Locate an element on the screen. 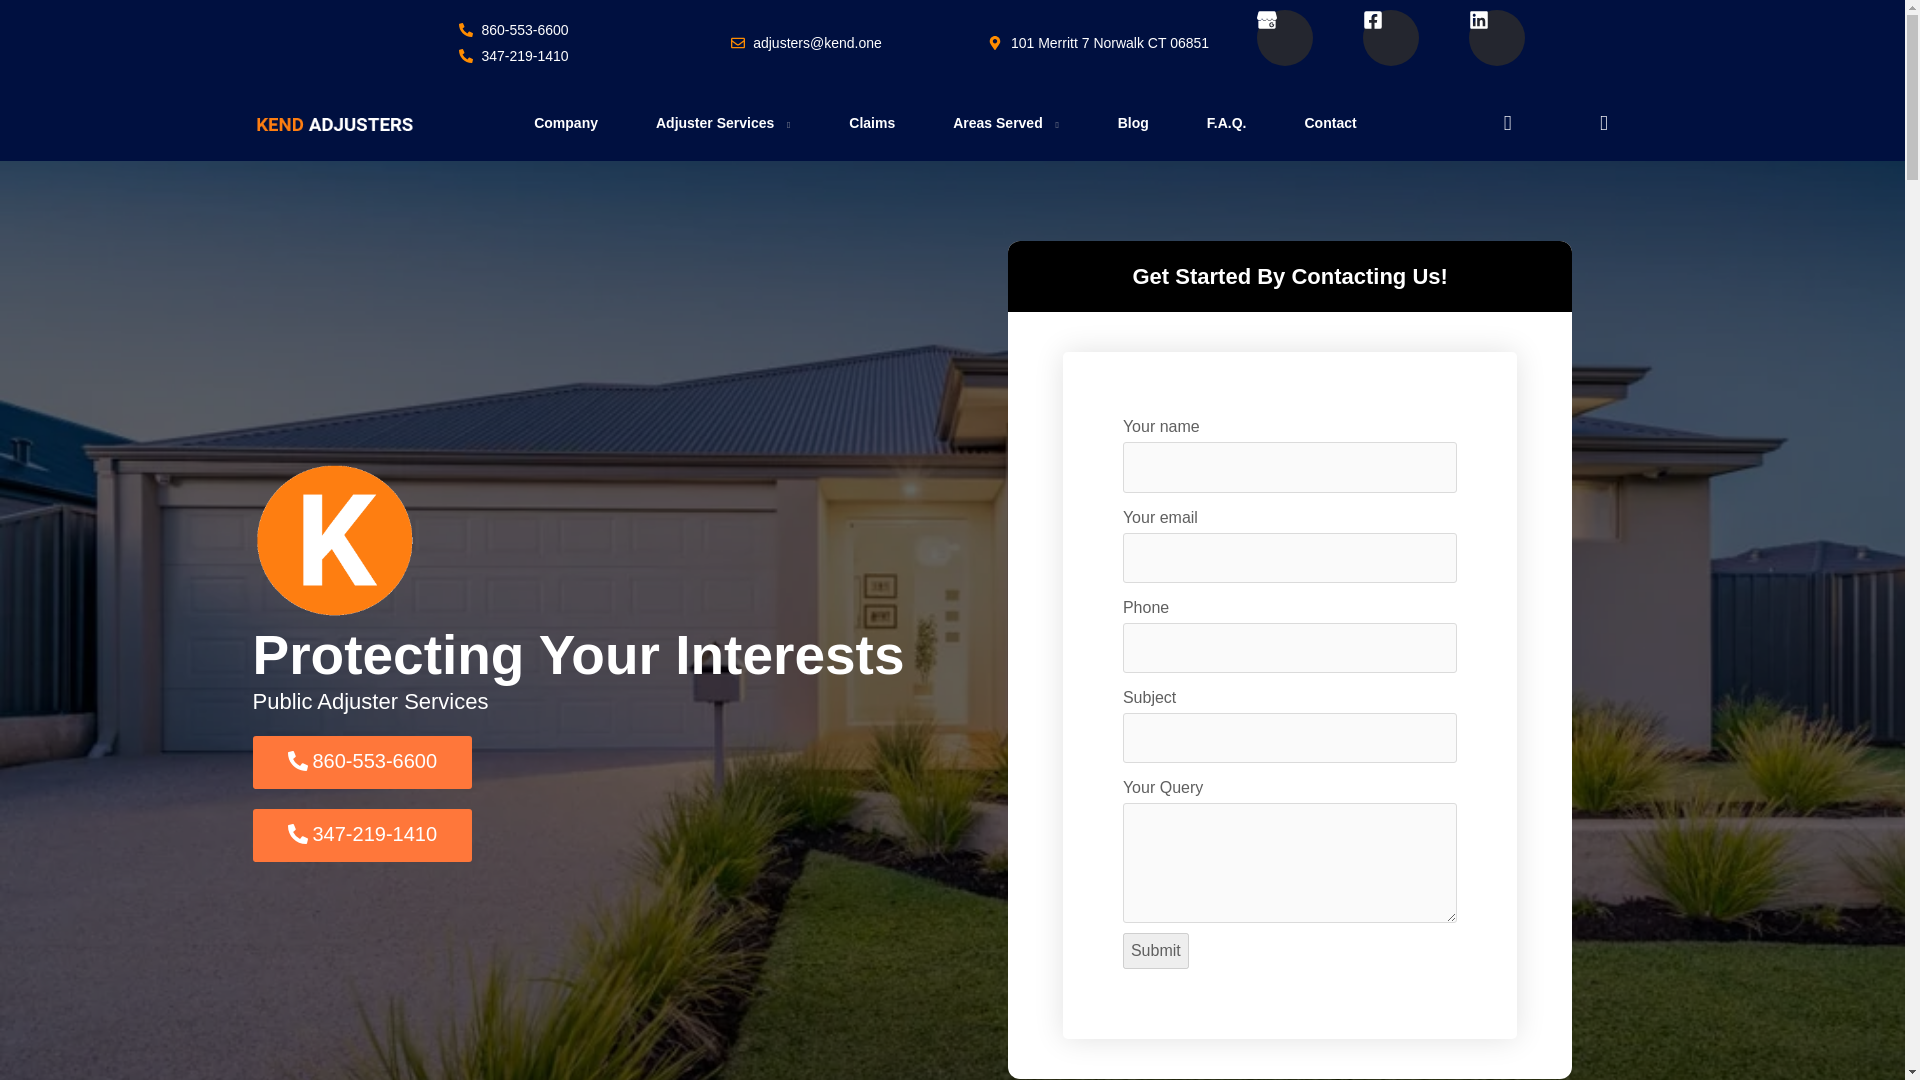 The width and height of the screenshot is (1920, 1080). 860-553-6600 is located at coordinates (514, 30).